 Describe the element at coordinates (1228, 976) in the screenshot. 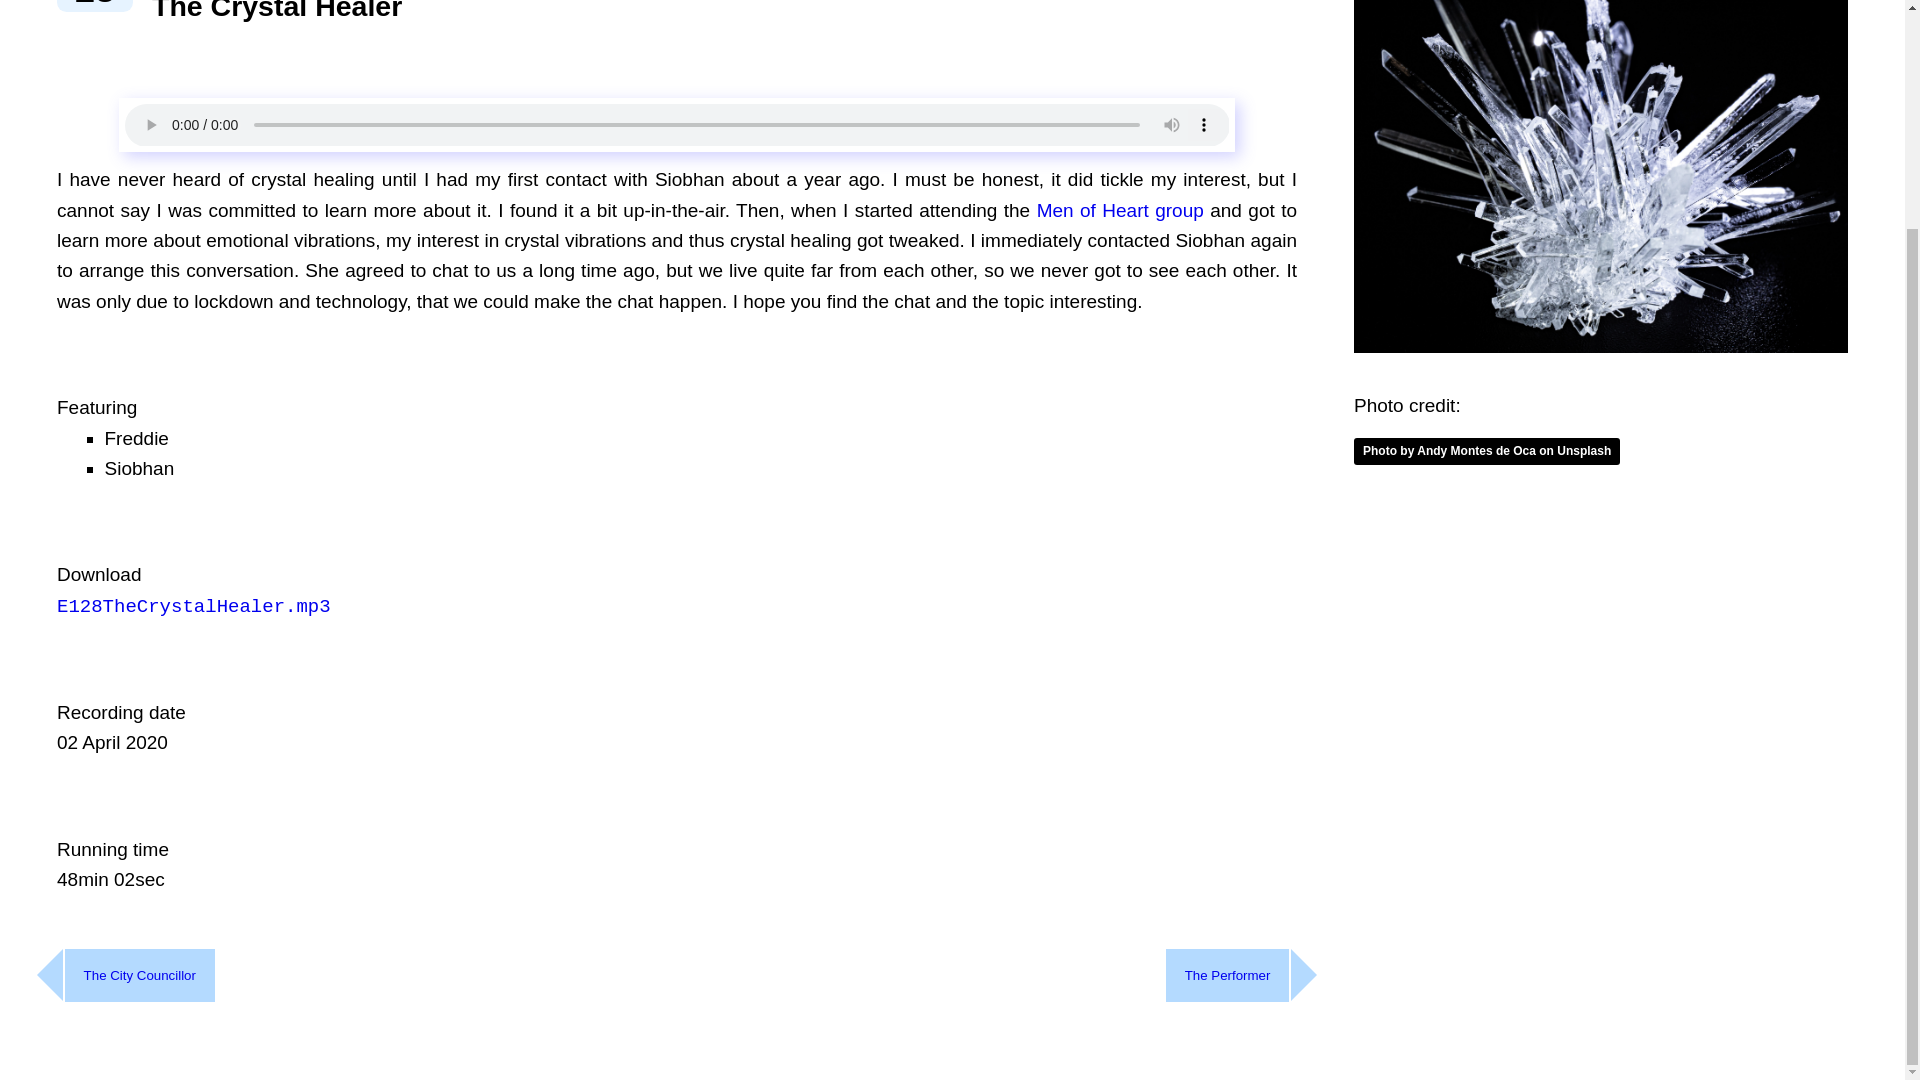

I see `The Performer` at that location.